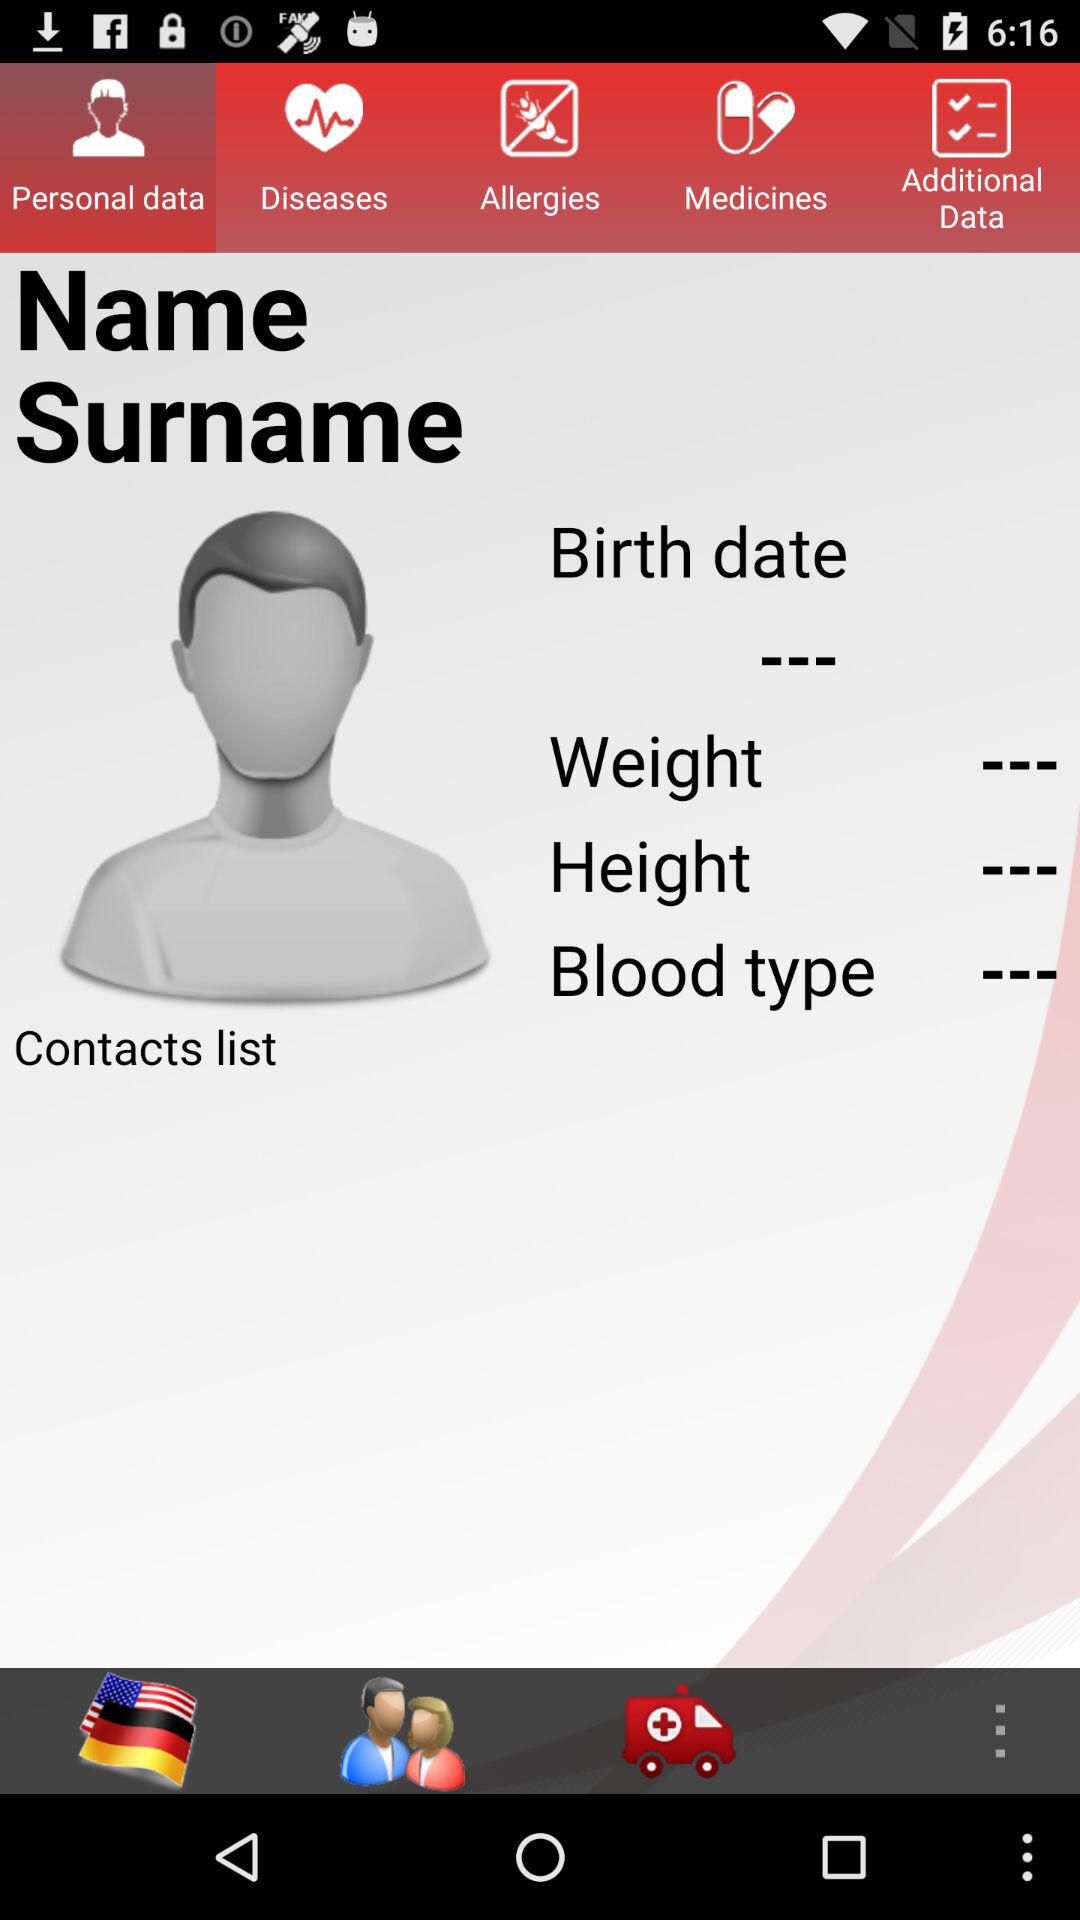 The width and height of the screenshot is (1080, 1920). I want to click on turn off diseases, so click(324, 157).